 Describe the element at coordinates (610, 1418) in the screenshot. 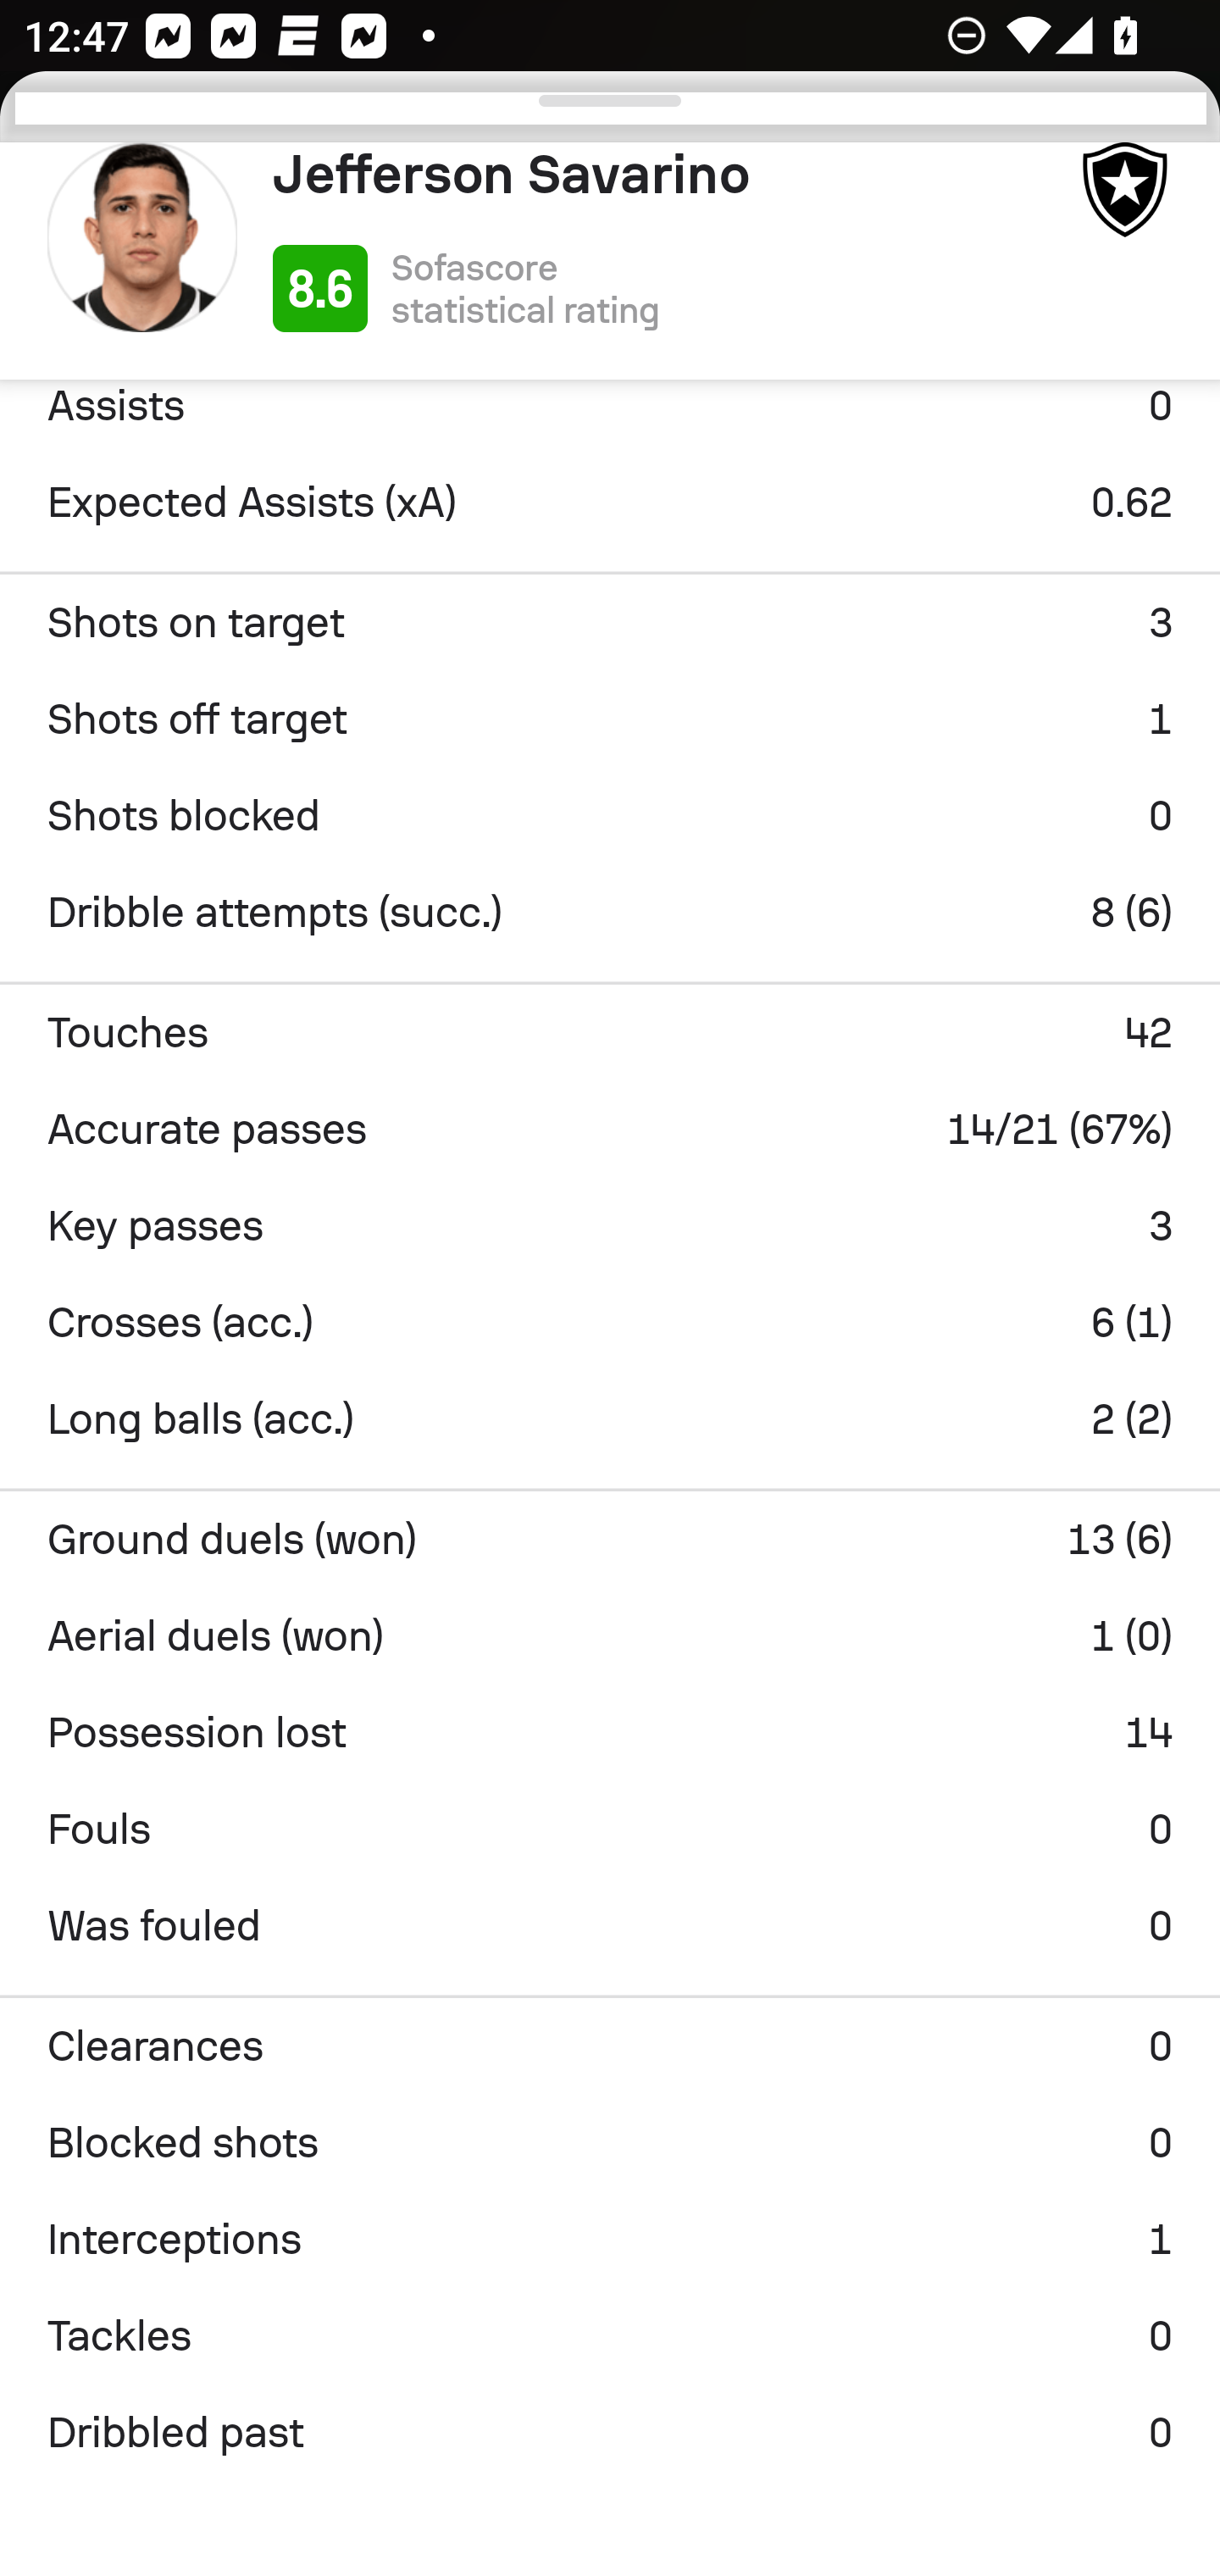

I see `Long balls (acc.) 2 (2)` at that location.